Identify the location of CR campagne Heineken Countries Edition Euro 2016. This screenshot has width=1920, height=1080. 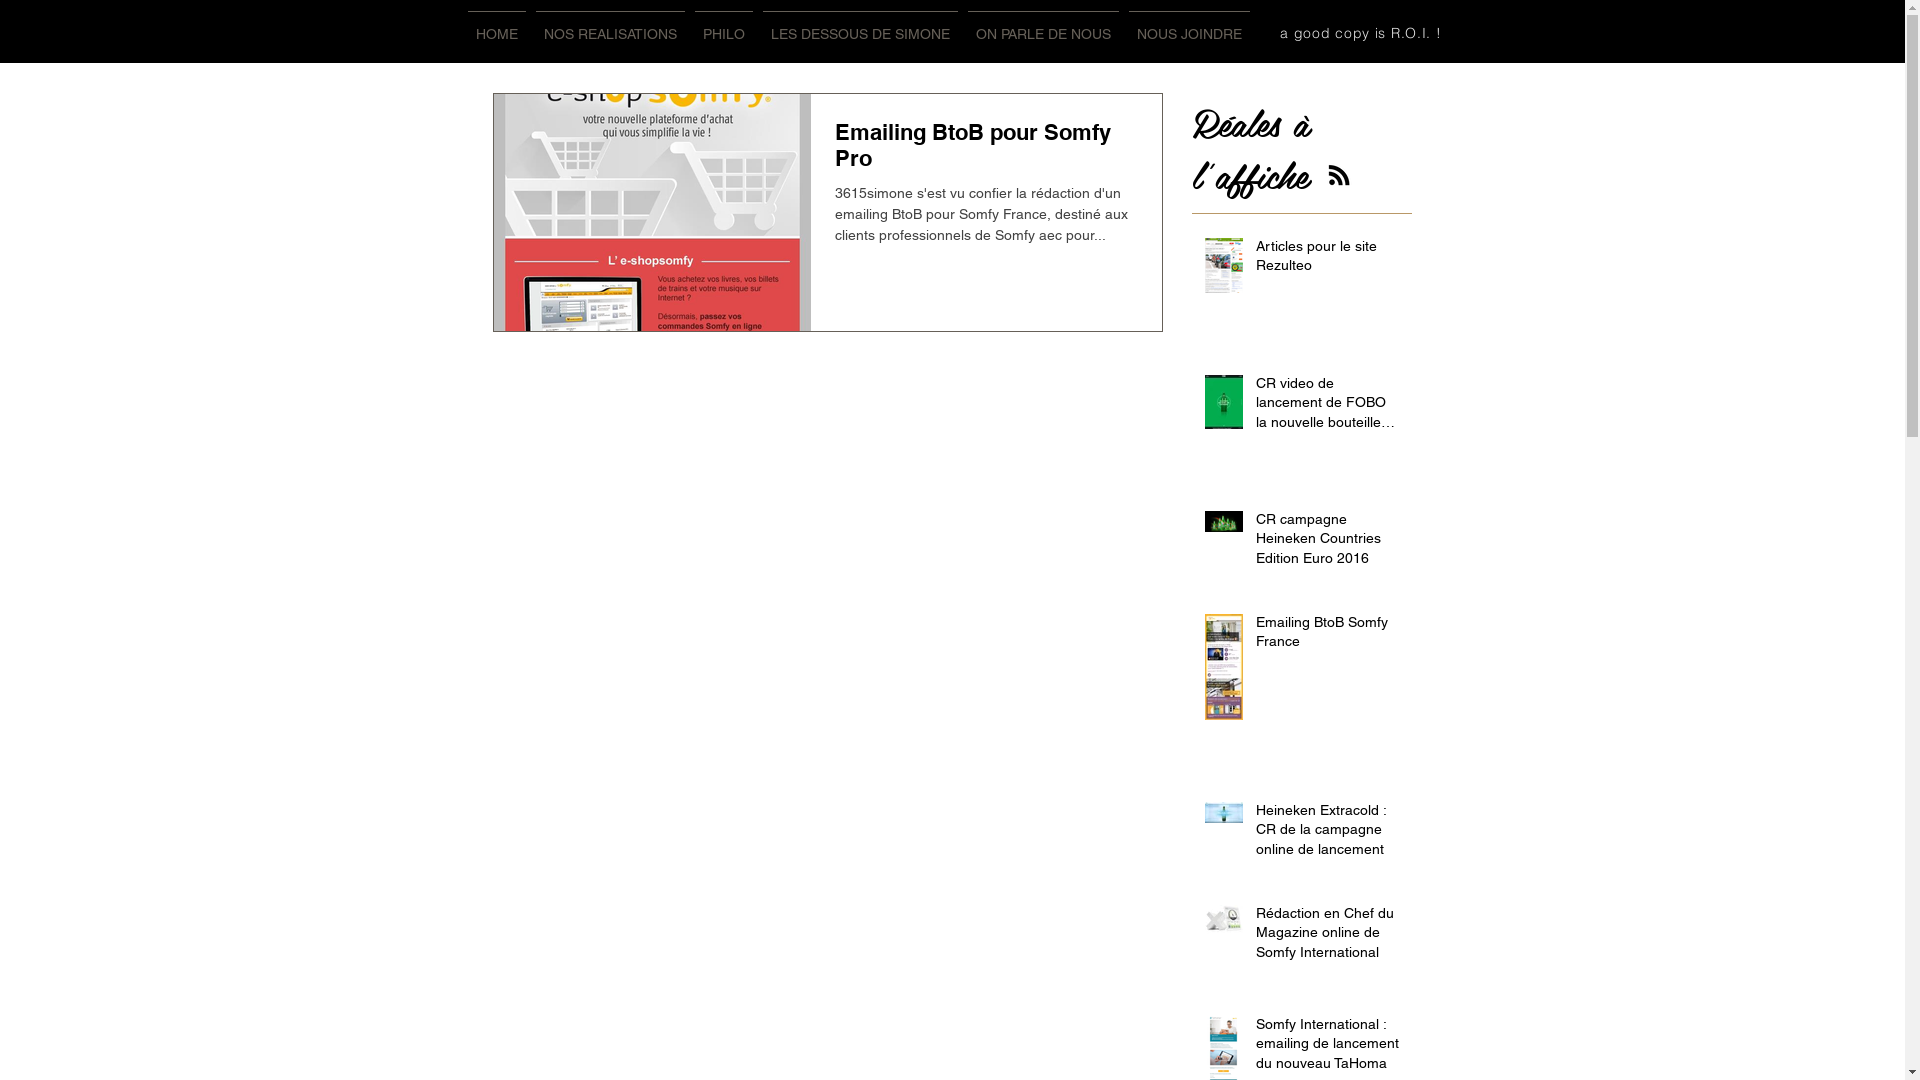
(1328, 544).